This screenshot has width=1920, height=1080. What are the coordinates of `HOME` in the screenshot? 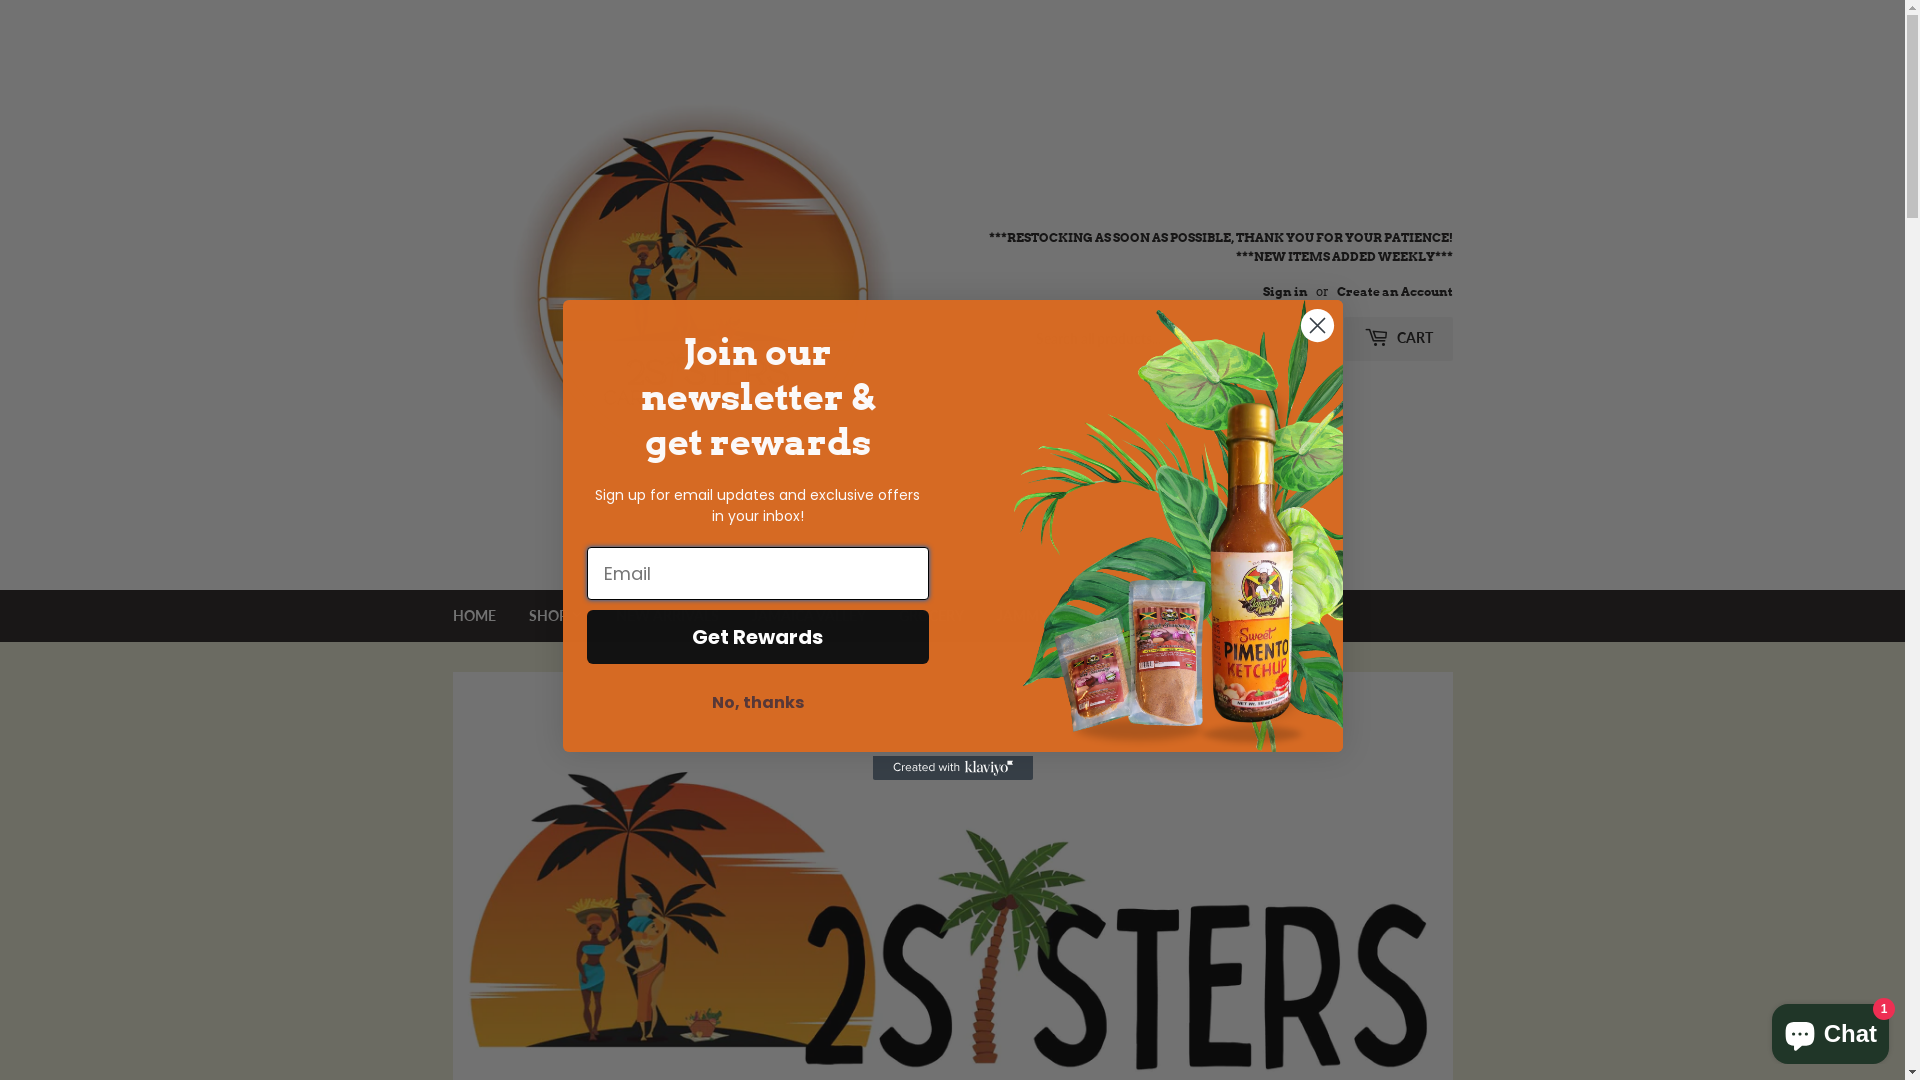 It's located at (474, 616).